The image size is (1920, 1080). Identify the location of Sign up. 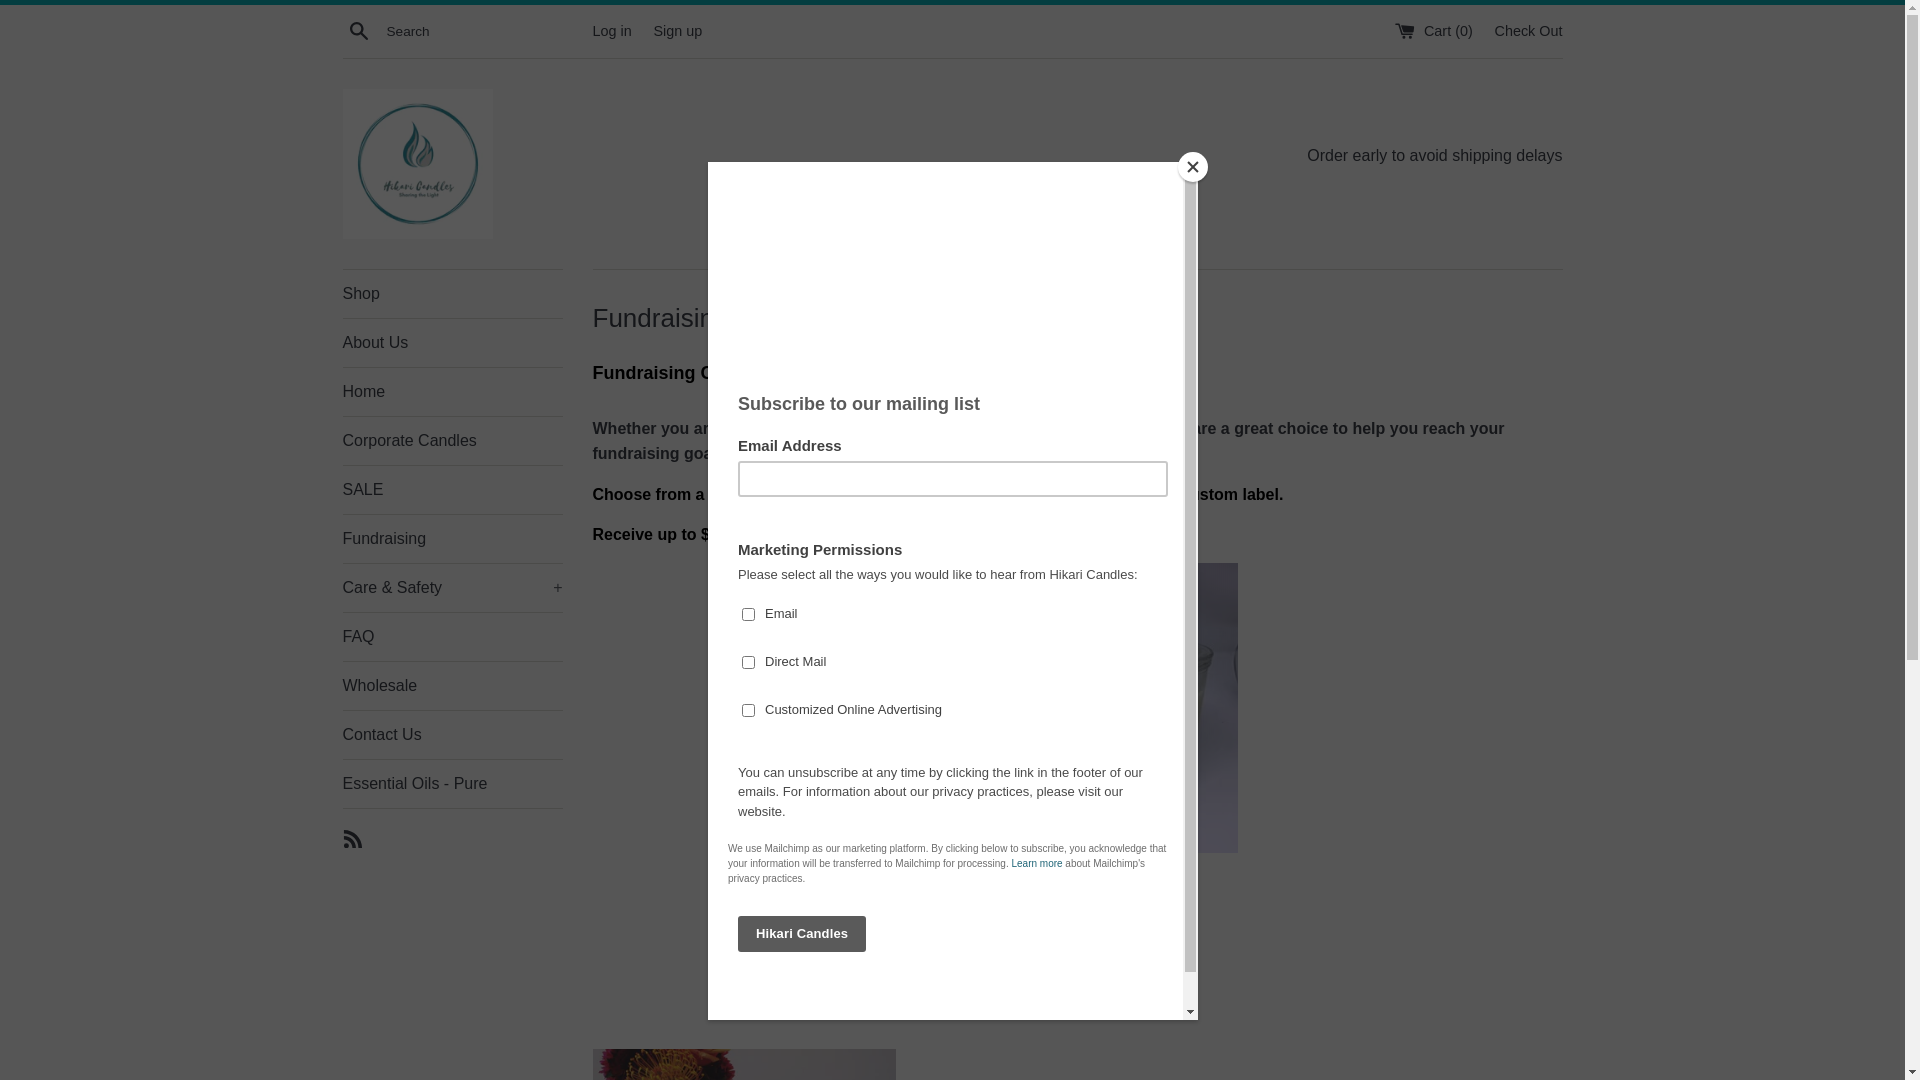
(678, 30).